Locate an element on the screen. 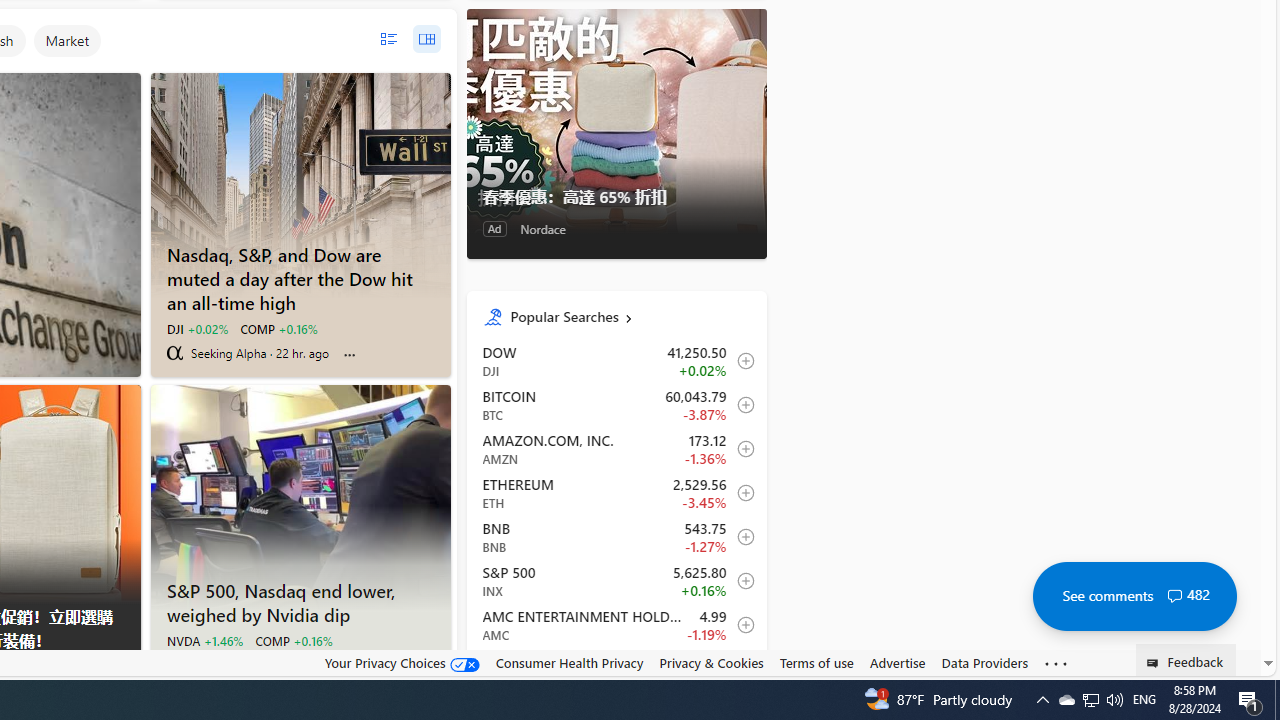 This screenshot has height=720, width=1280. Consumer Health Privacy is located at coordinates (569, 662).